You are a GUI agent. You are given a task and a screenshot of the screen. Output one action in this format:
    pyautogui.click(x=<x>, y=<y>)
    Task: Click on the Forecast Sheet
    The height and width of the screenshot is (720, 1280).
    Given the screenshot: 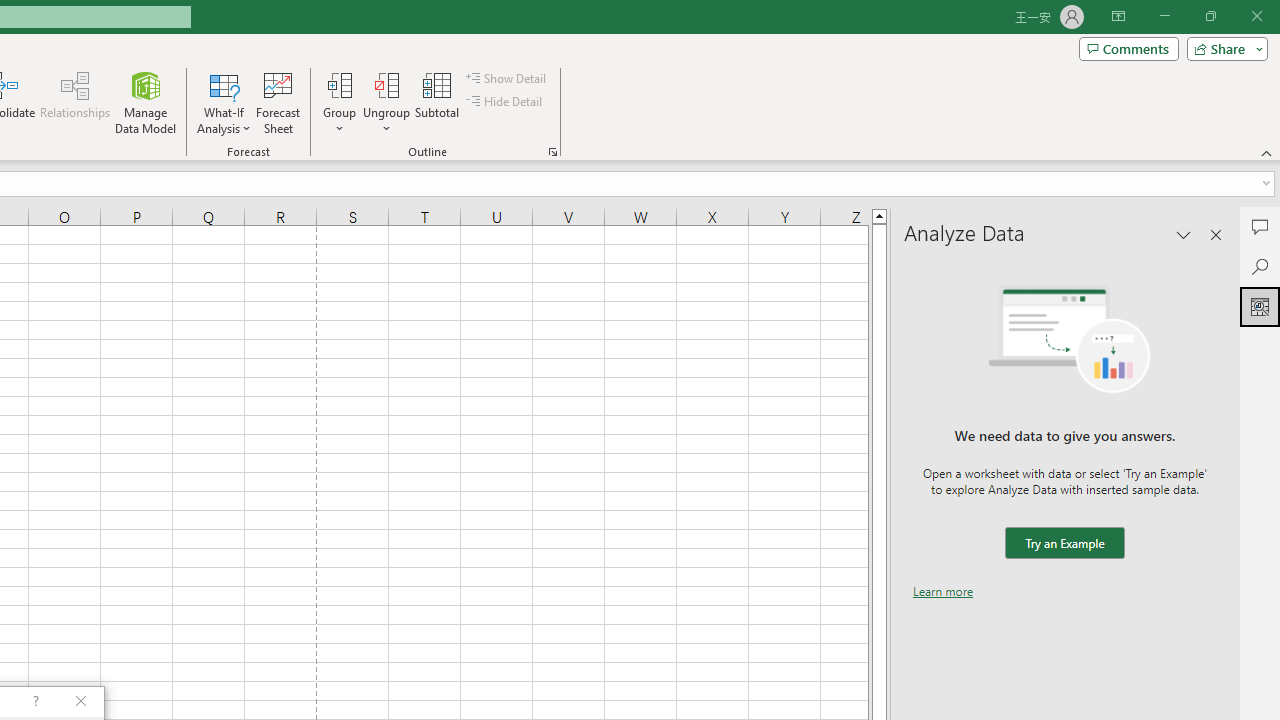 What is the action you would take?
    pyautogui.click(x=278, y=102)
    